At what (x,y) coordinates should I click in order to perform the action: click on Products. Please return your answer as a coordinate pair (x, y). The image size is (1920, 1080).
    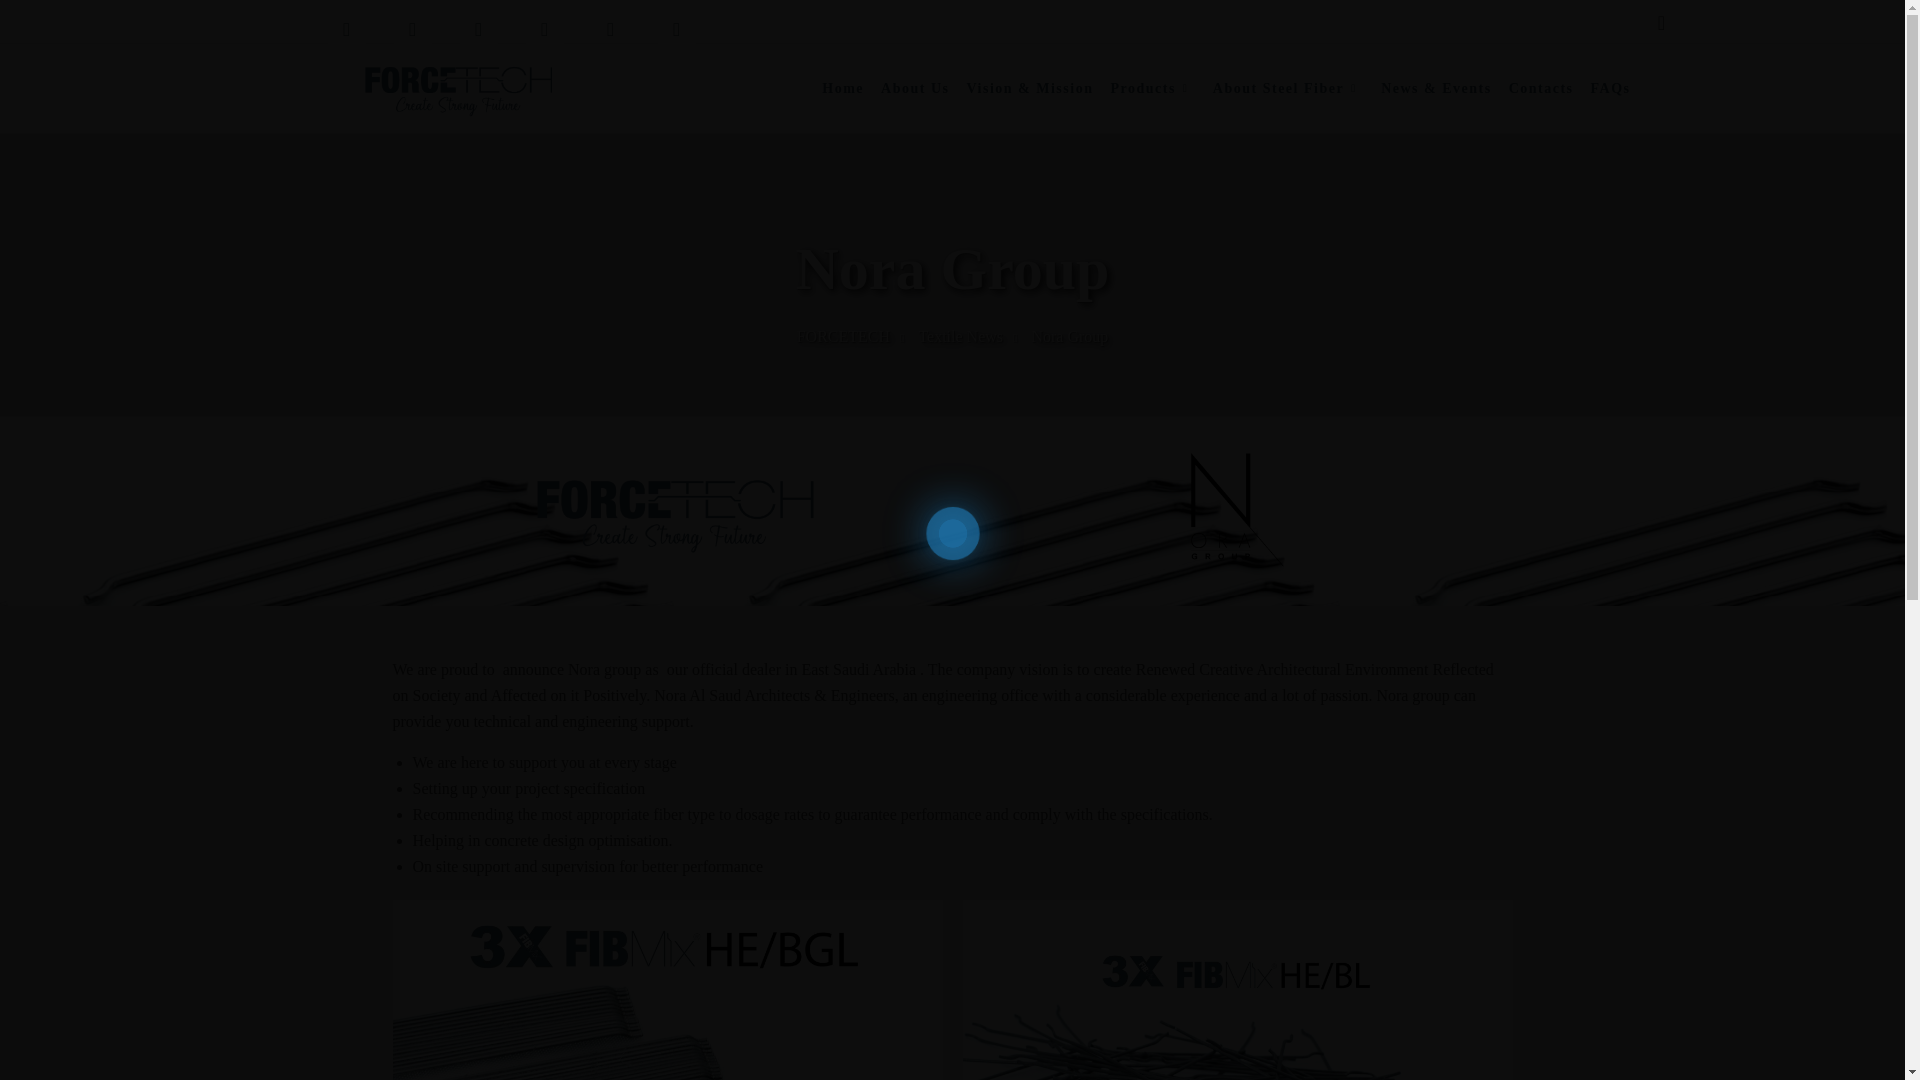
    Looking at the image, I should click on (1142, 88).